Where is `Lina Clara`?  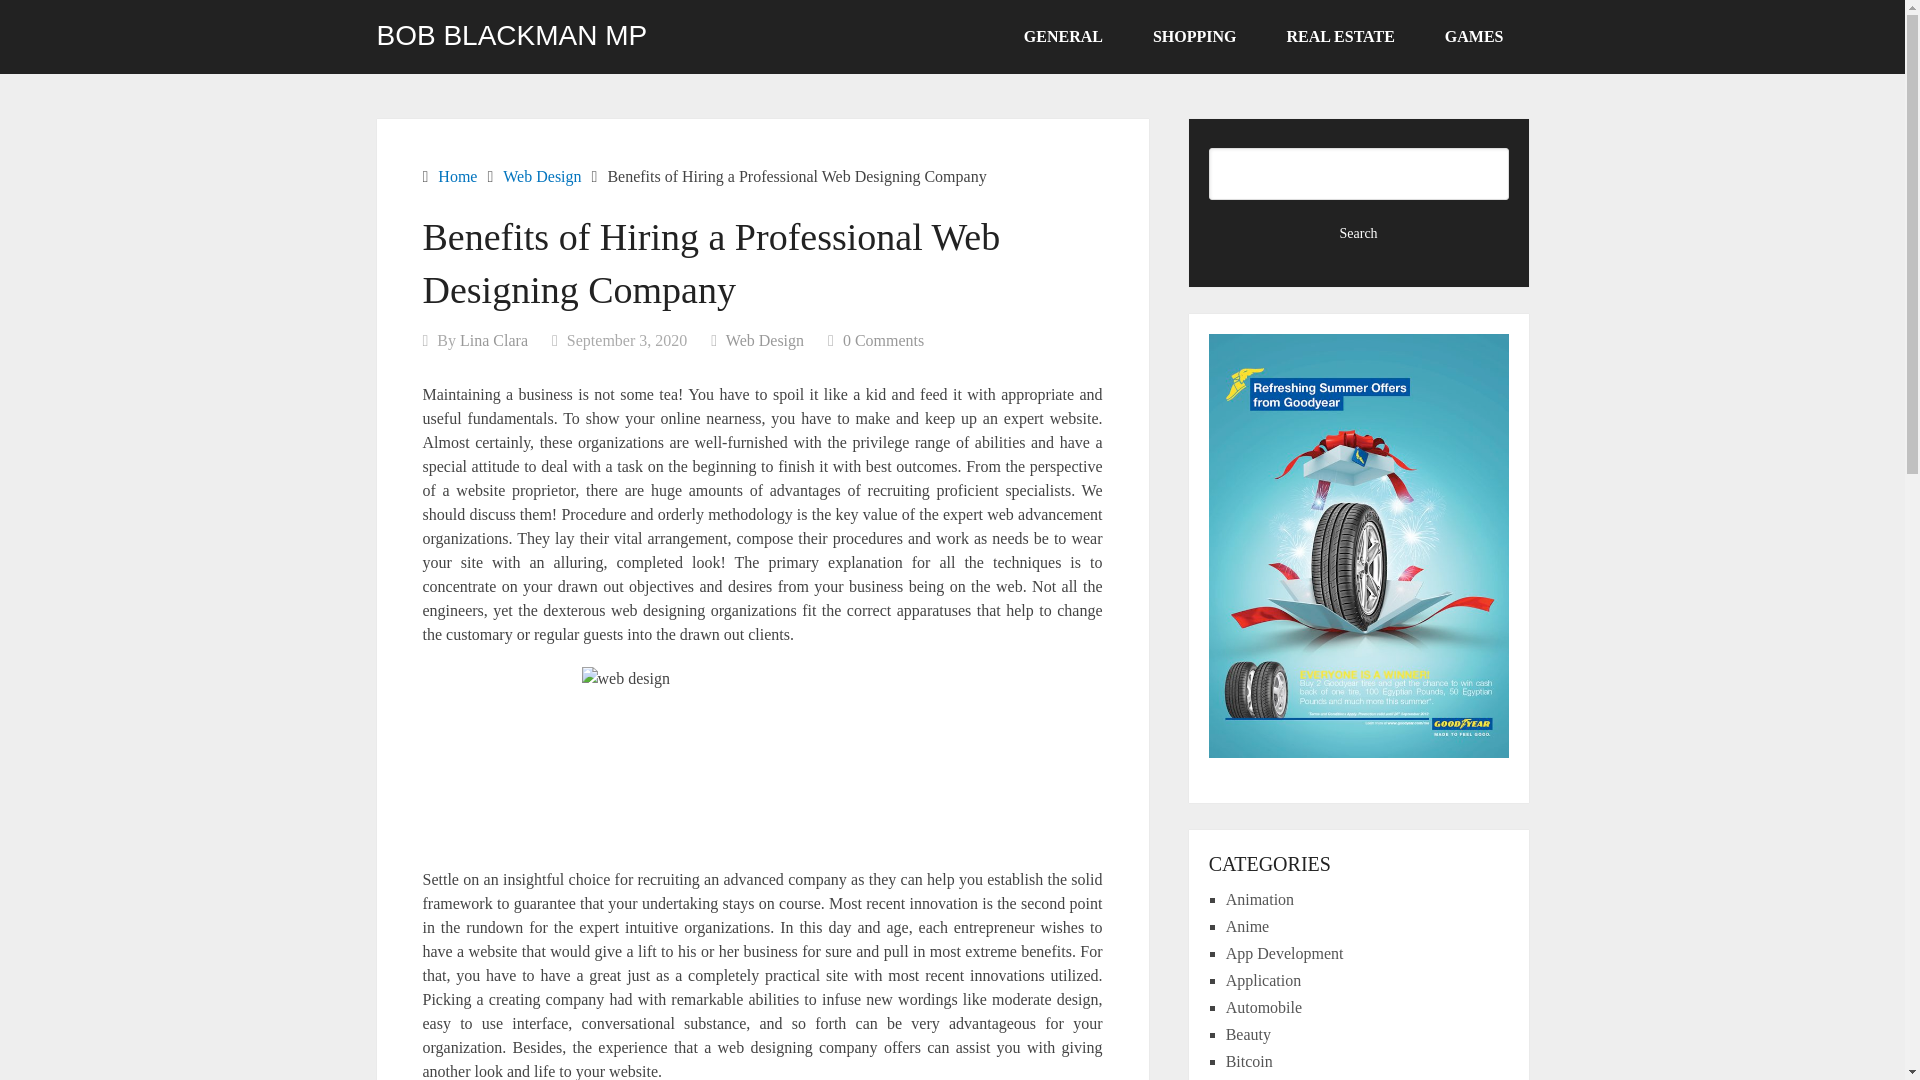
Lina Clara is located at coordinates (494, 340).